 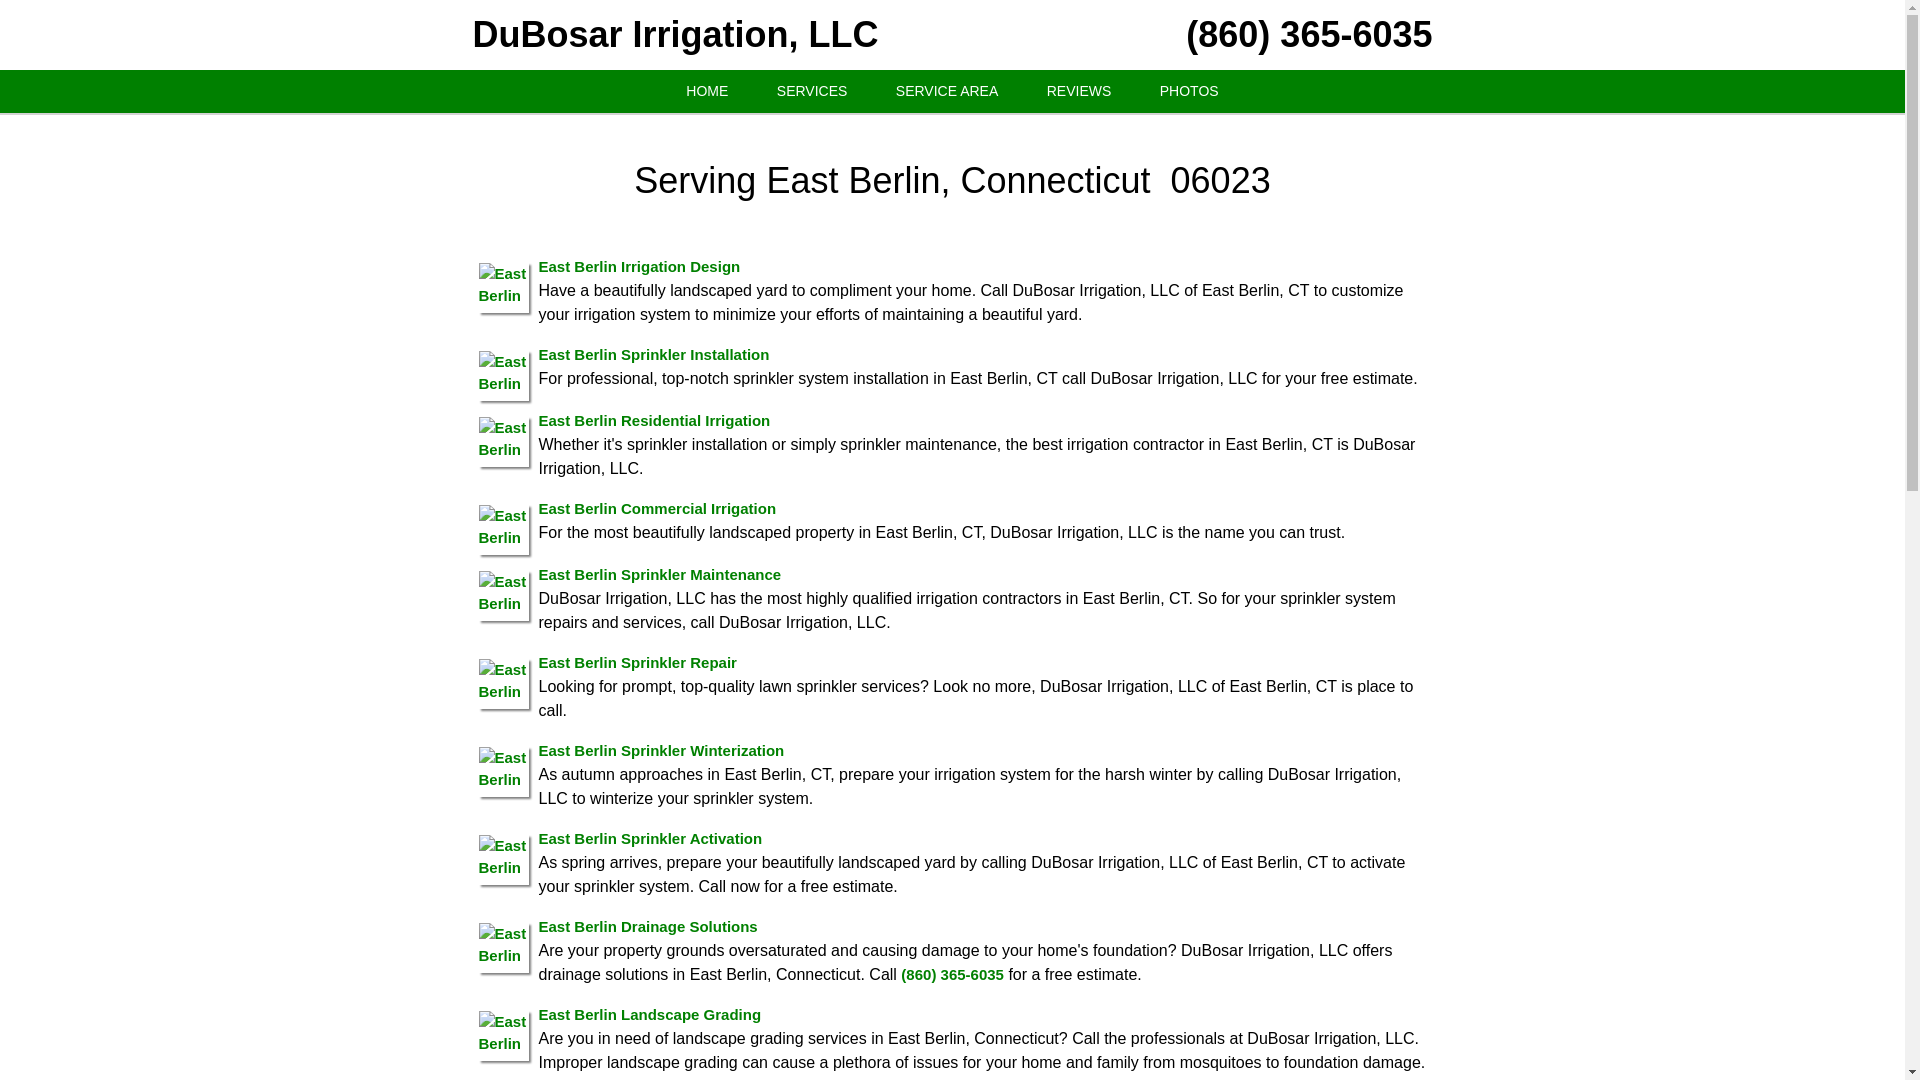 I want to click on REVIEWS, so click(x=1080, y=92).